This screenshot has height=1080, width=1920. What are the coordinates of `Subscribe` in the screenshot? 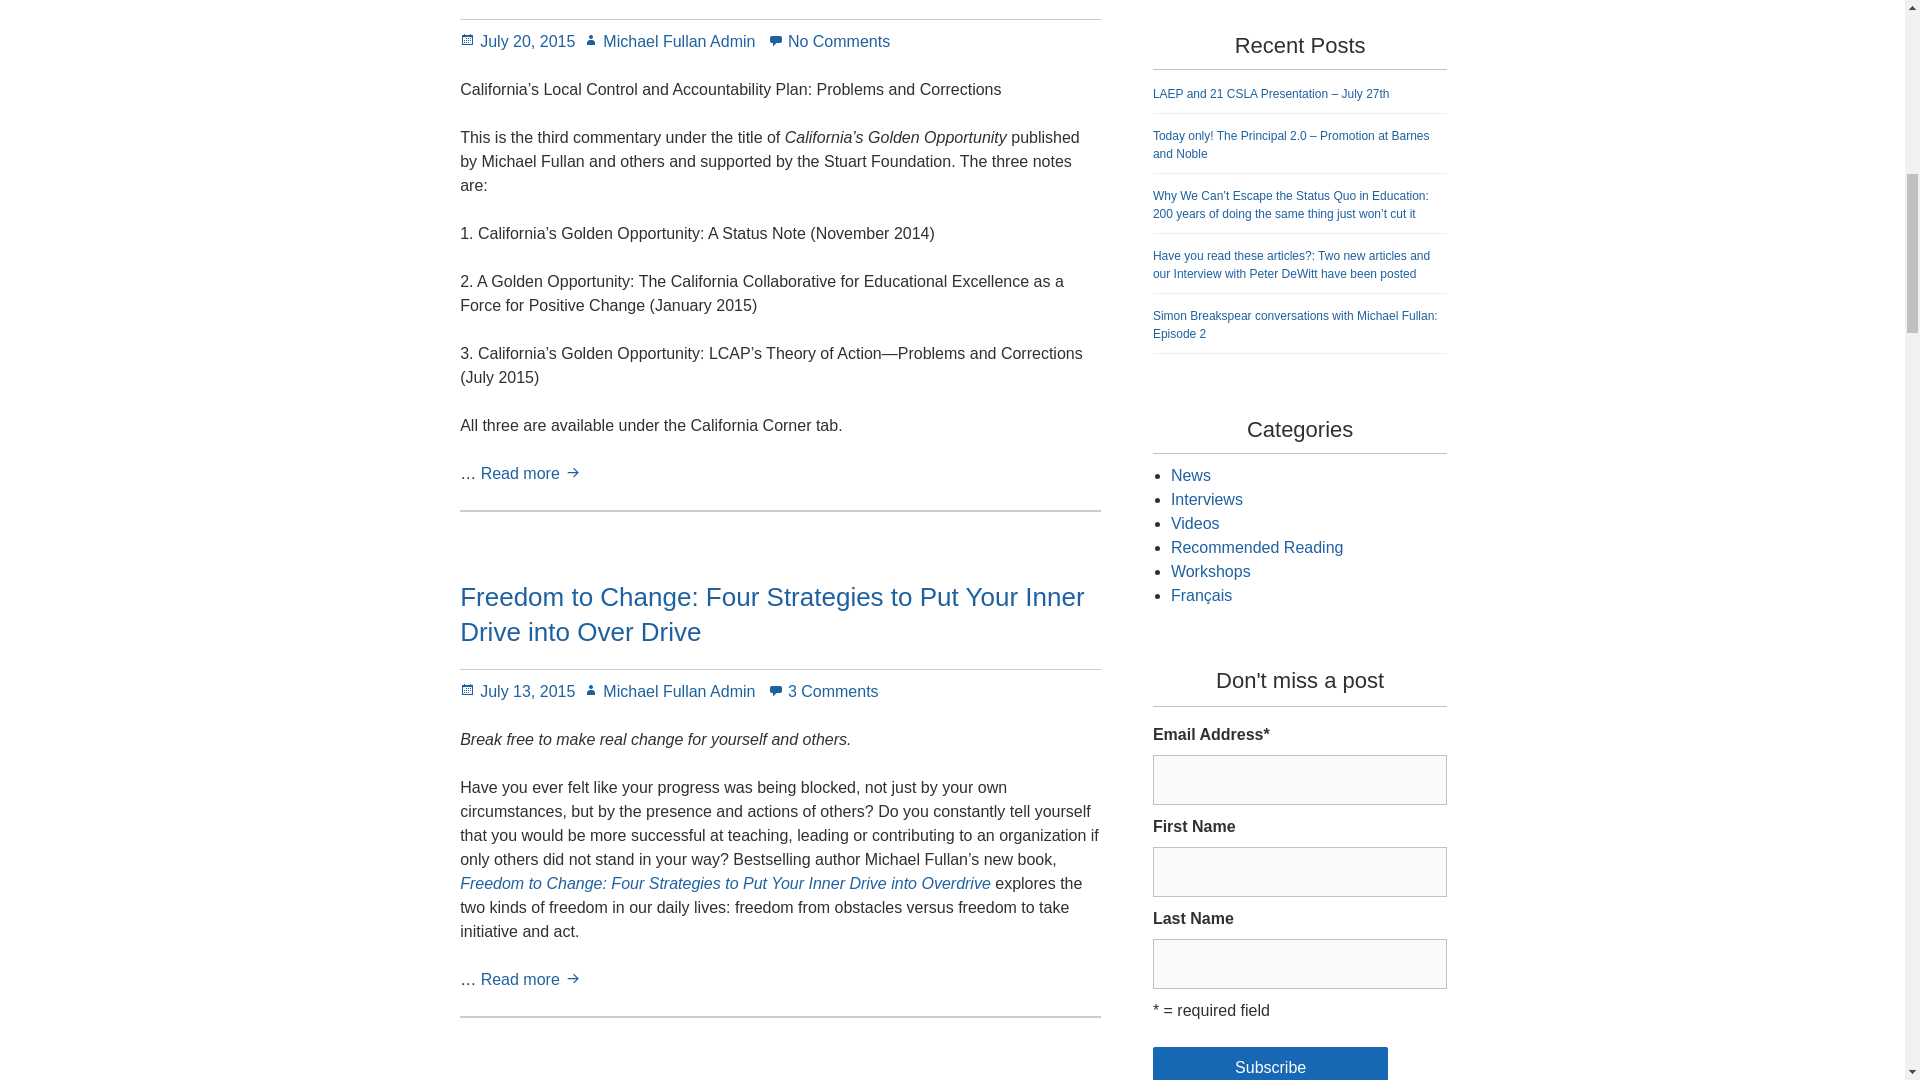 It's located at (1270, 1063).